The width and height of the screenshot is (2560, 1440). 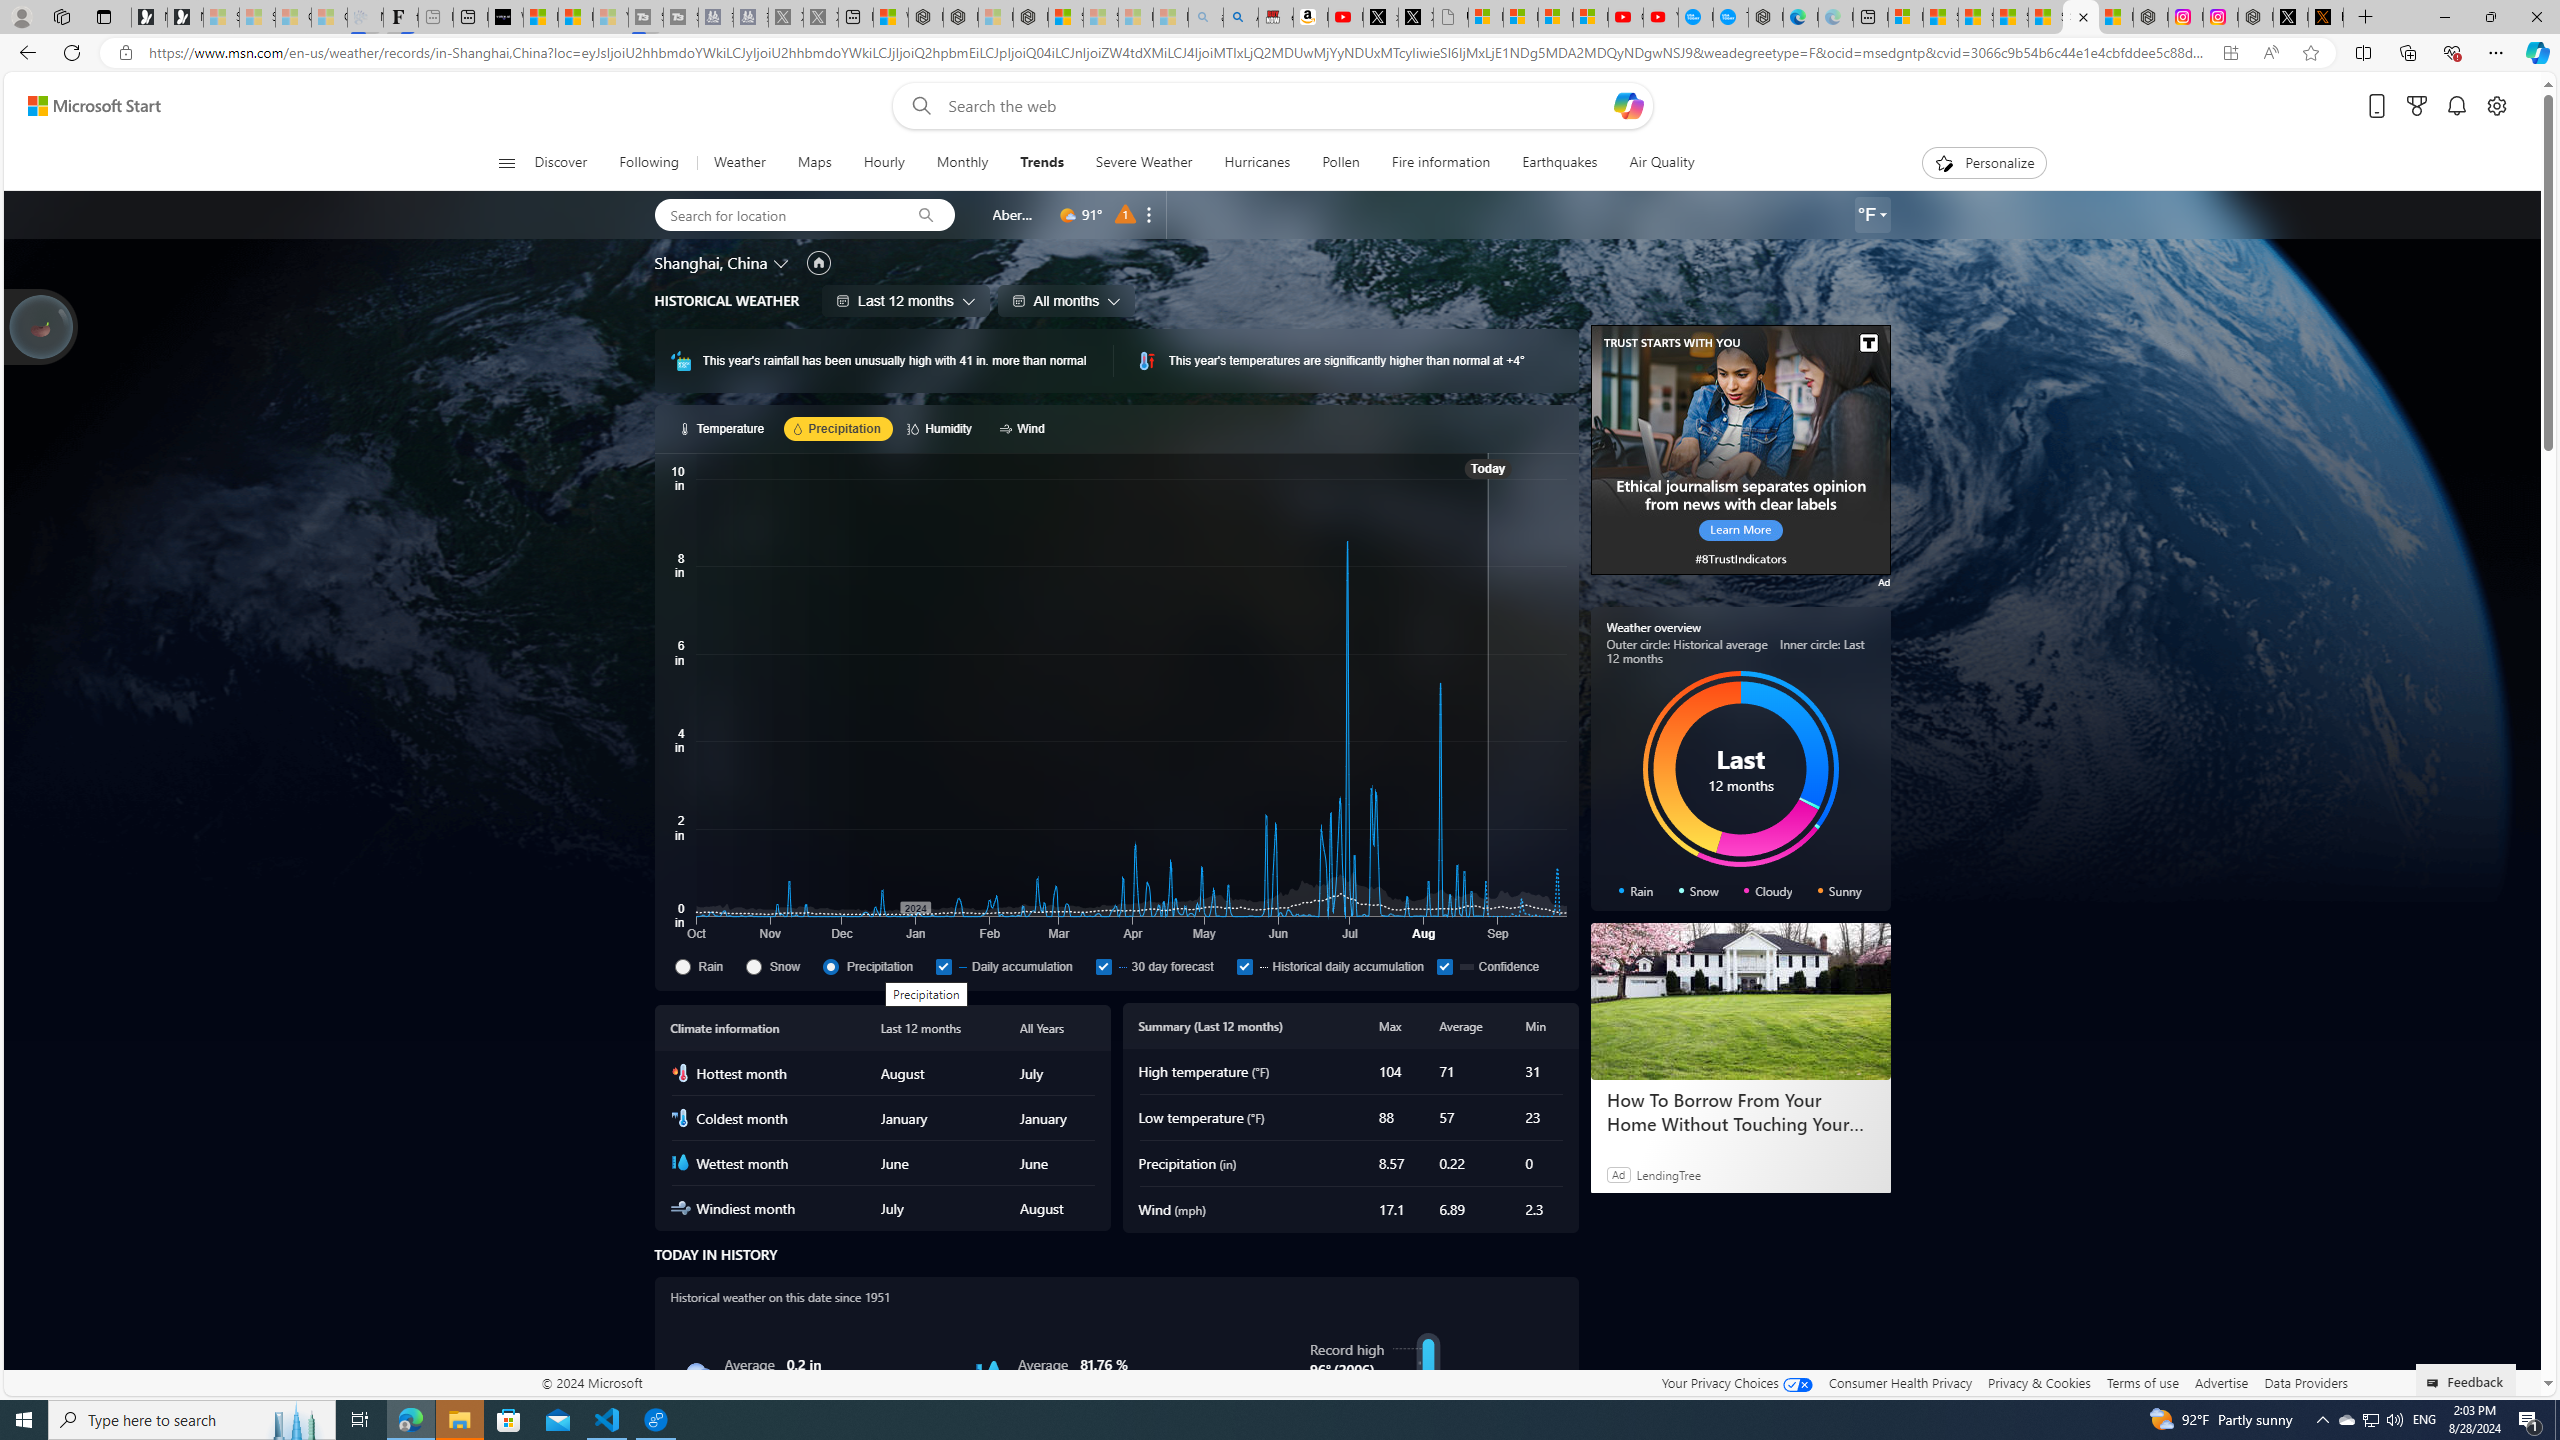 What do you see at coordinates (82, 106) in the screenshot?
I see `Skip to footer` at bounding box center [82, 106].